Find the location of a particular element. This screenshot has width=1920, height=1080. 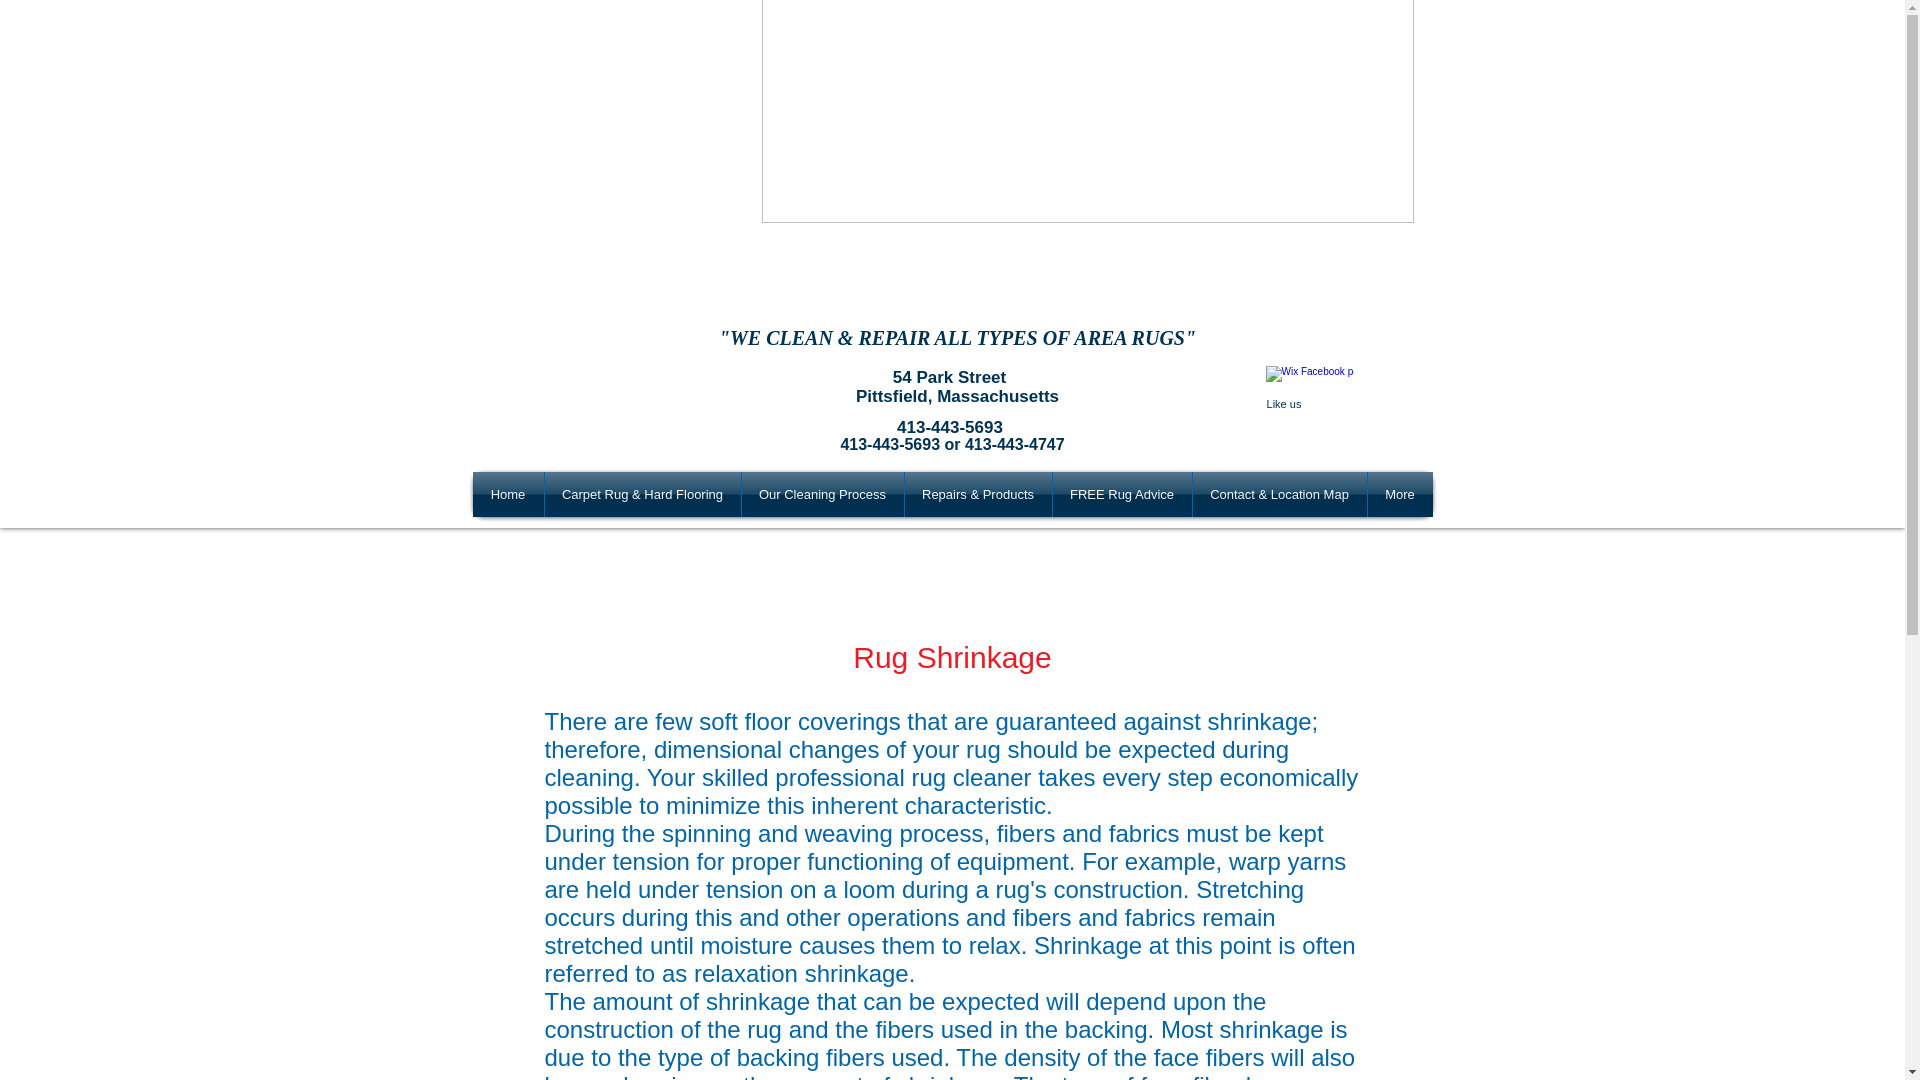

Pittsfield, Massachusetts is located at coordinates (956, 396).